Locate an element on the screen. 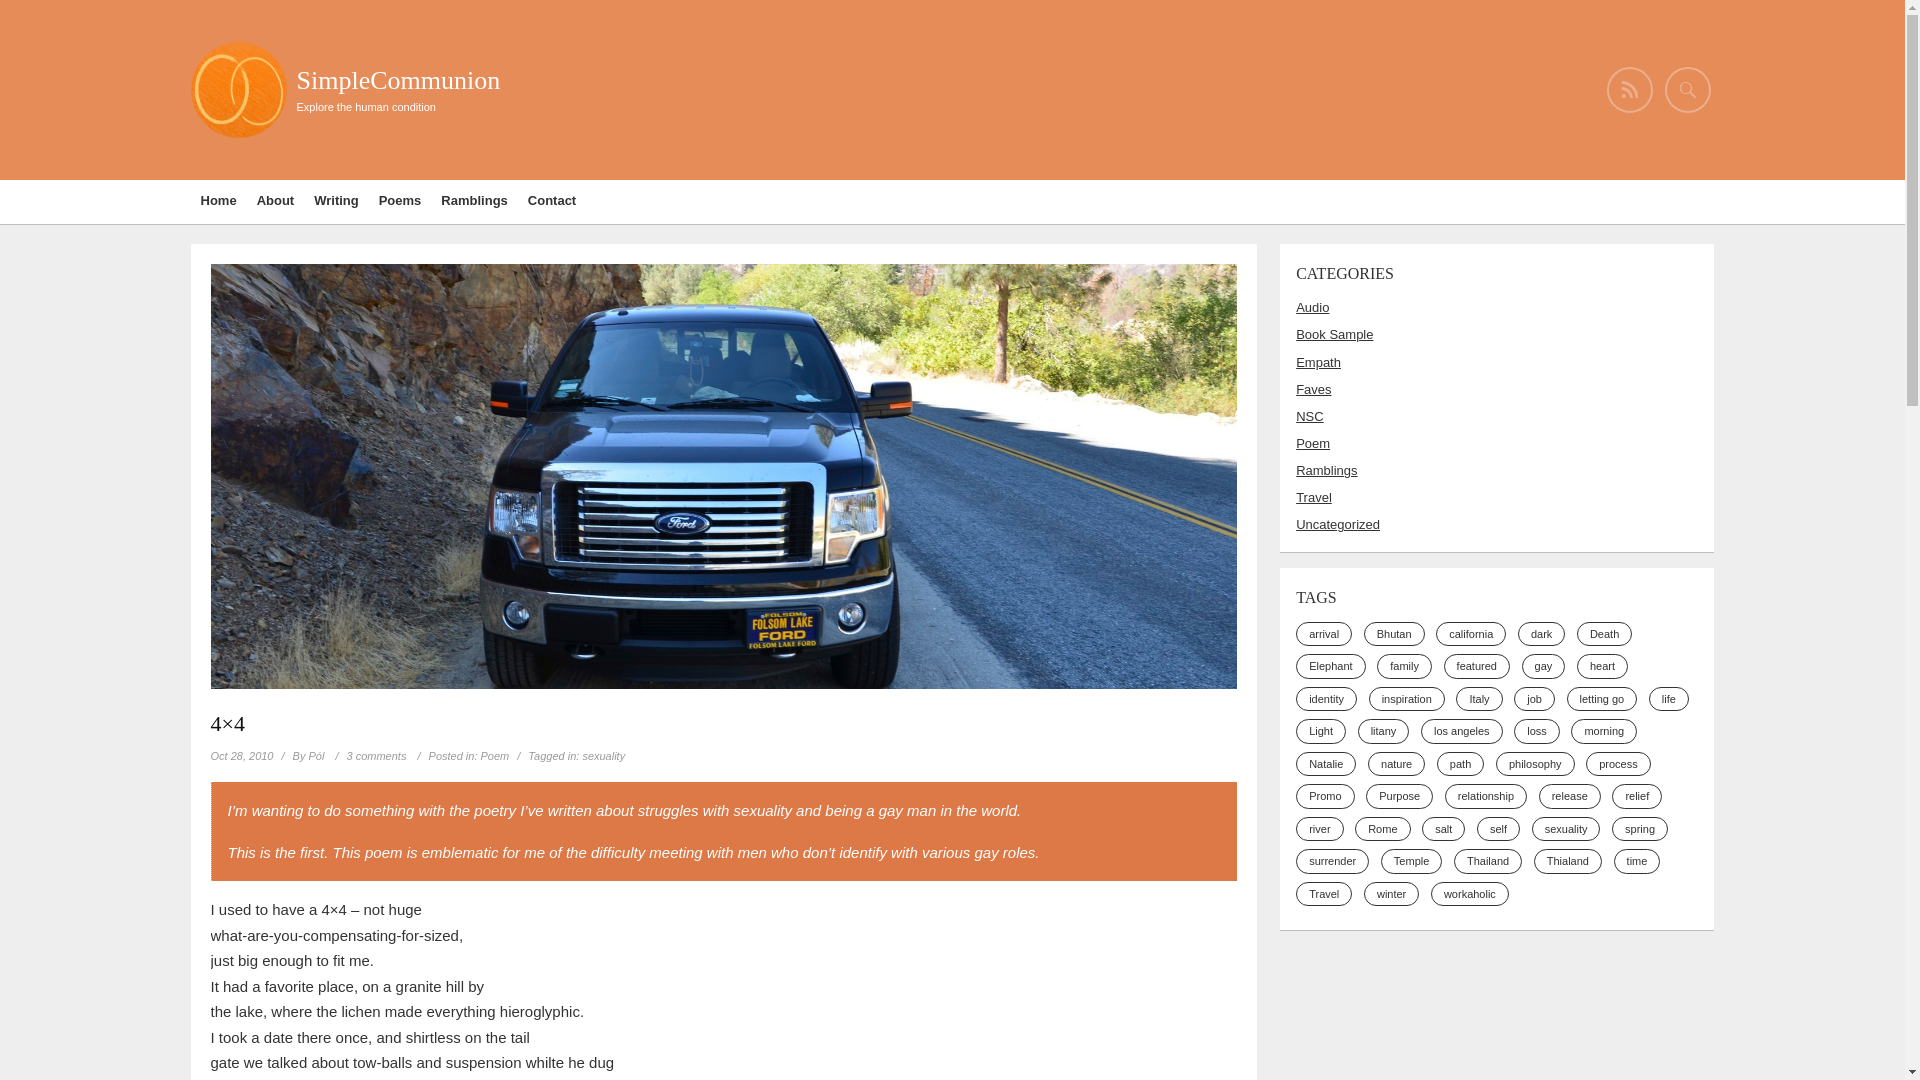 Image resolution: width=1920 pixels, height=1080 pixels. About is located at coordinates (276, 202).